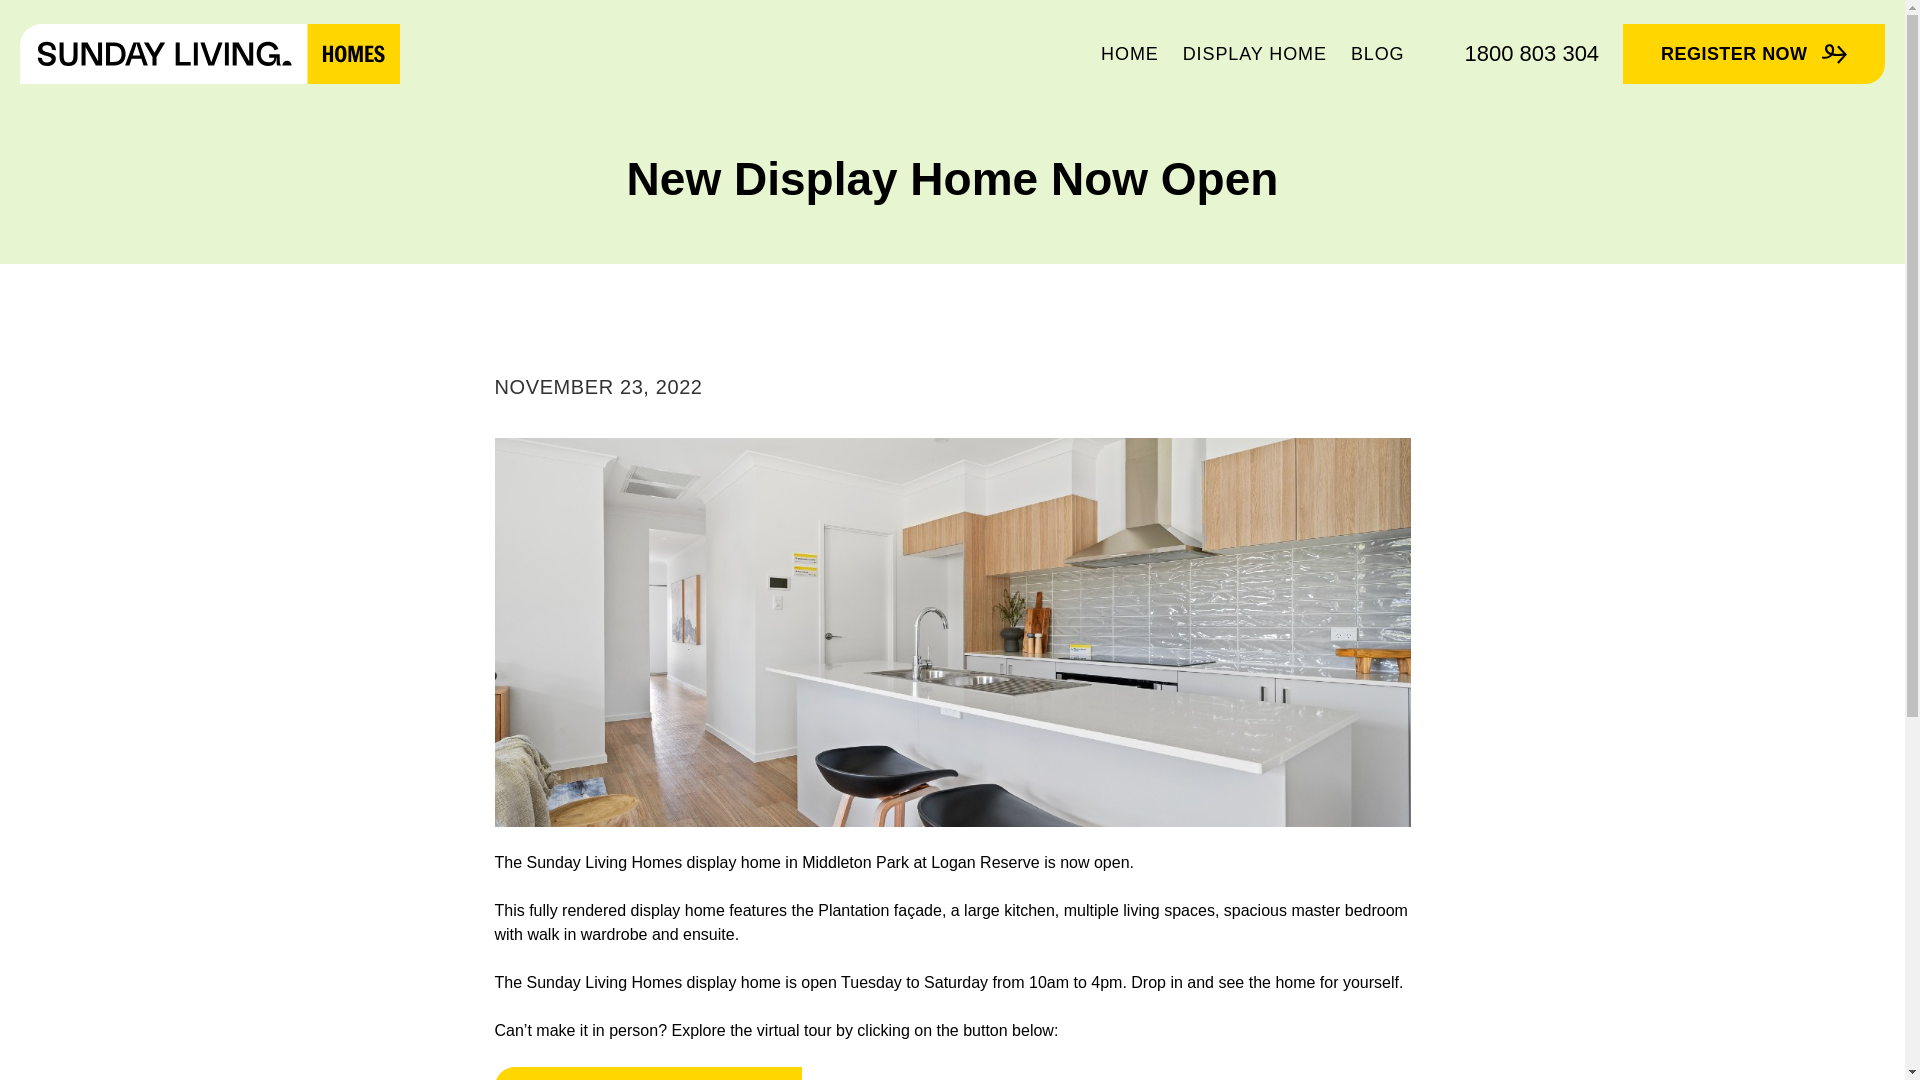 The image size is (1920, 1080). I want to click on HOME, so click(1130, 54).